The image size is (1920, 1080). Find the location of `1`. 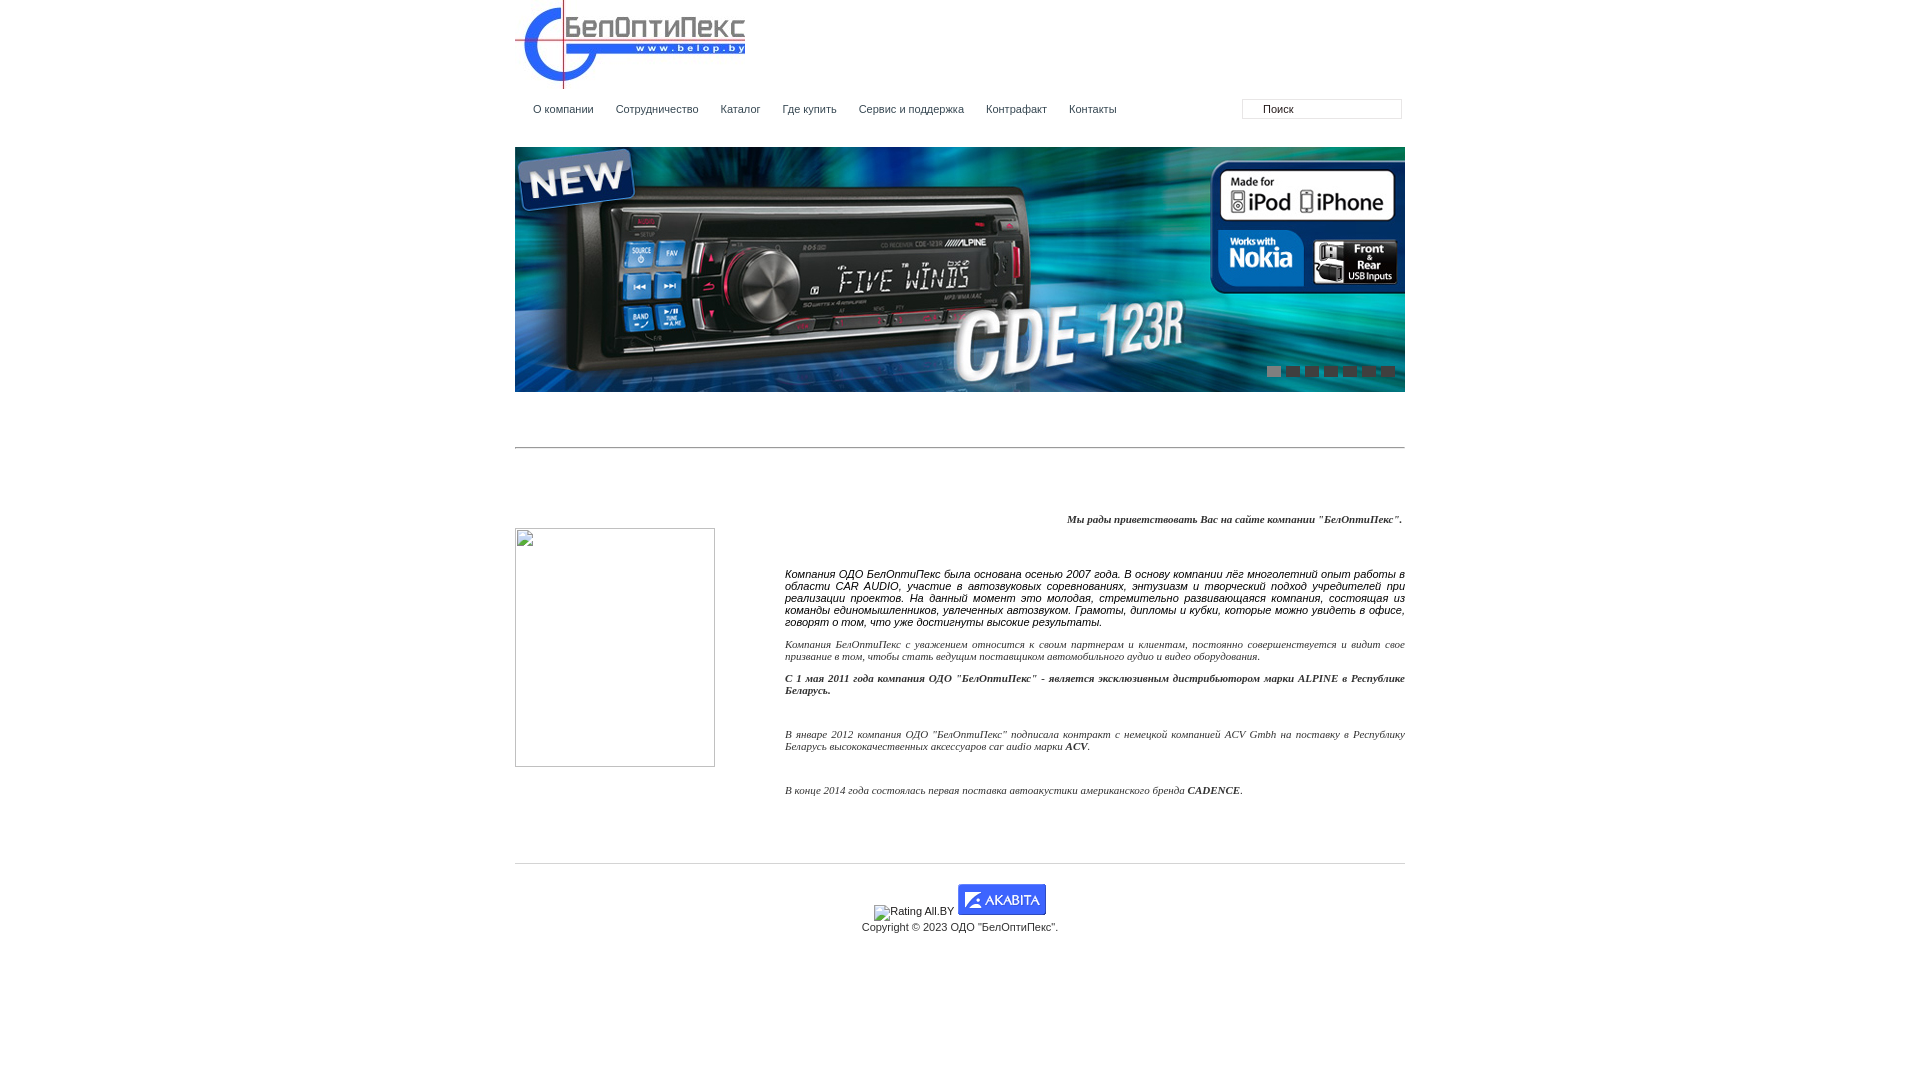

1 is located at coordinates (1274, 372).